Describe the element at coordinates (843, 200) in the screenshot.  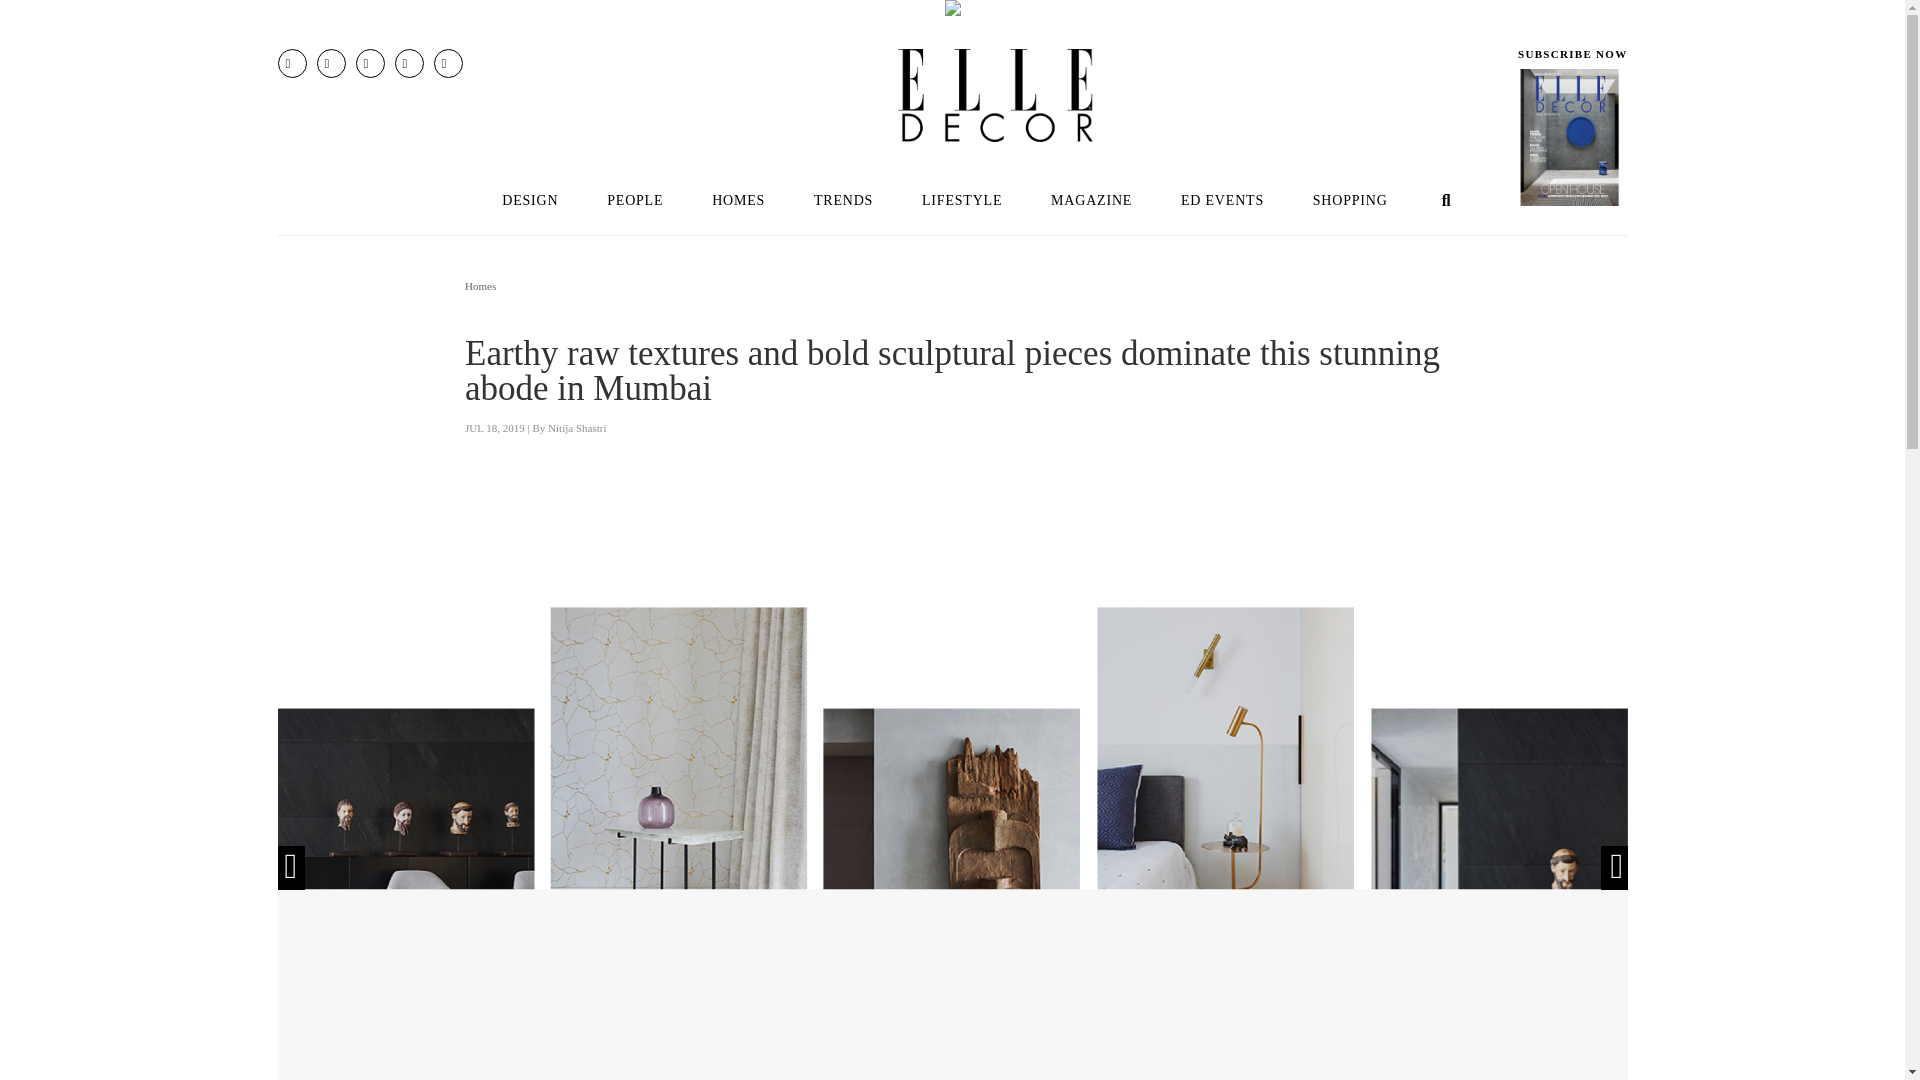
I see `TRENDS` at that location.